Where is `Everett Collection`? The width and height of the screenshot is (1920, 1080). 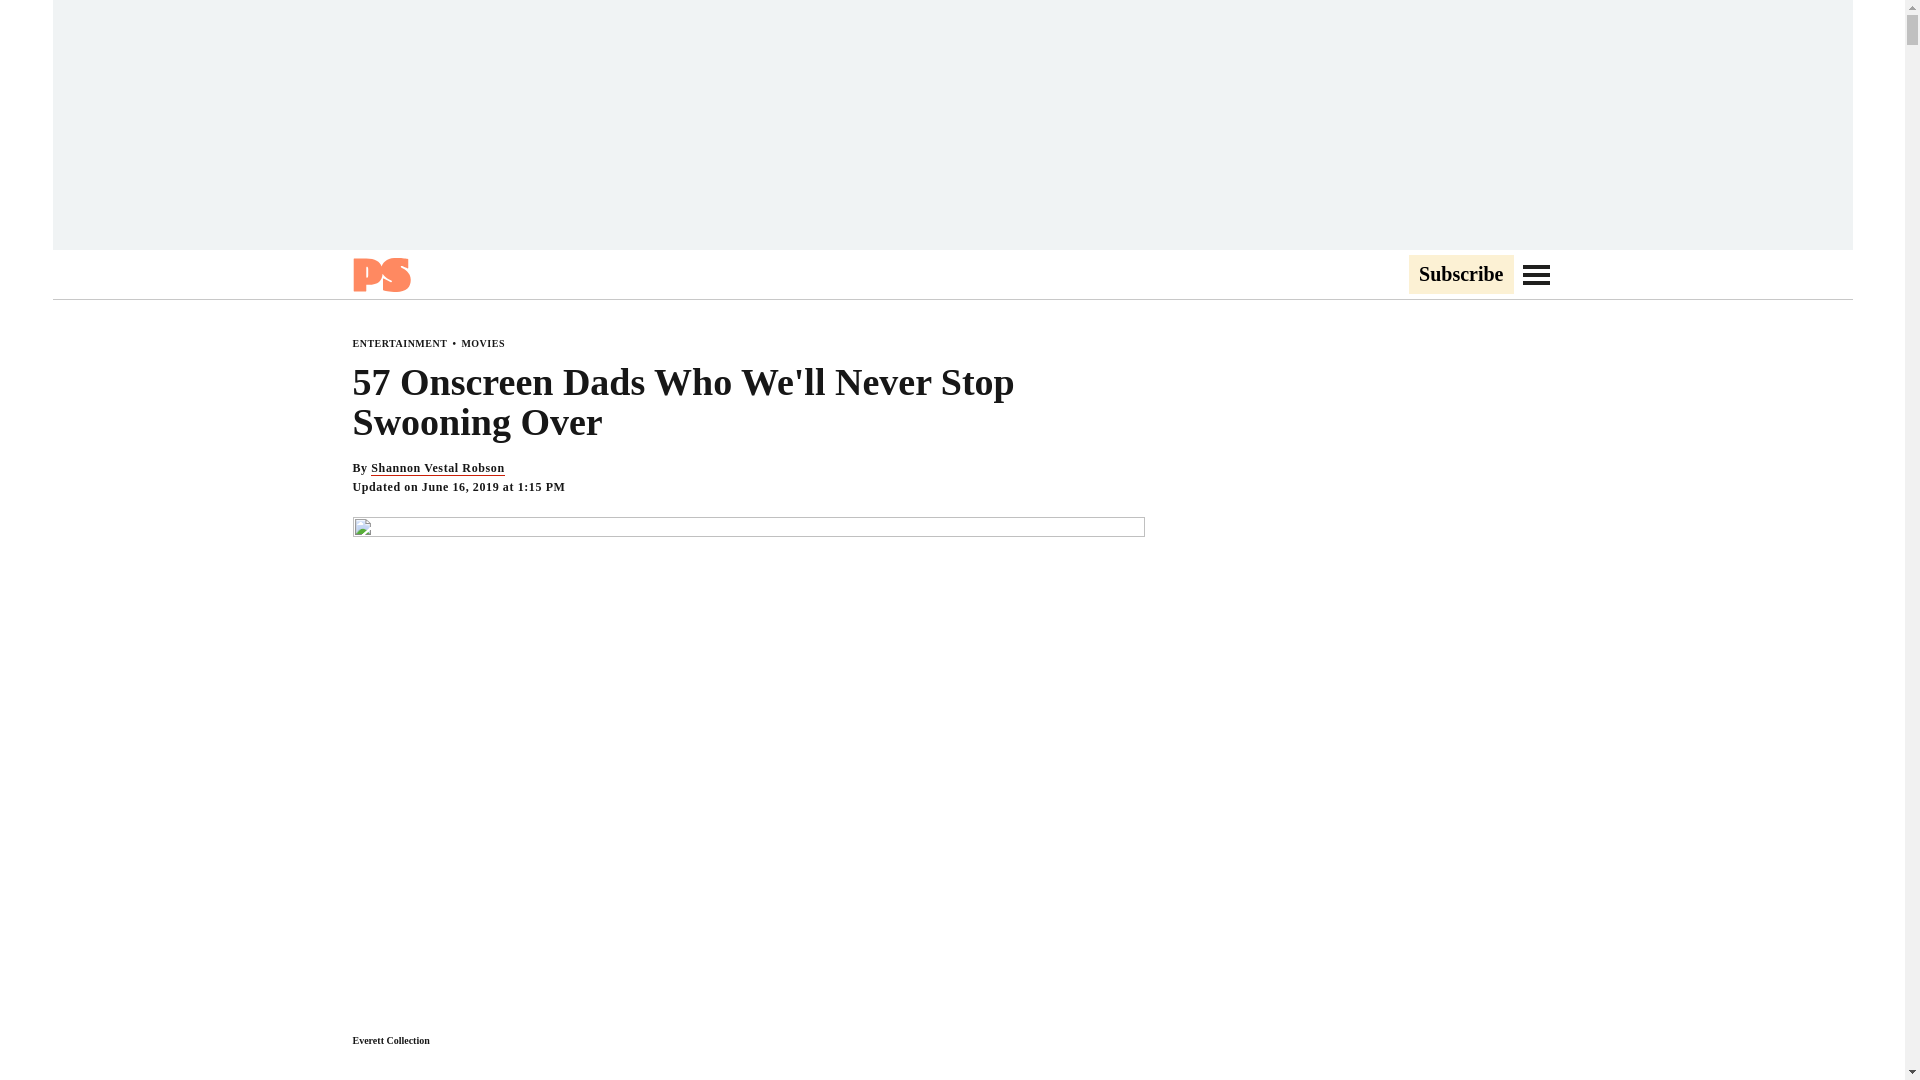
Everett Collection is located at coordinates (390, 1040).